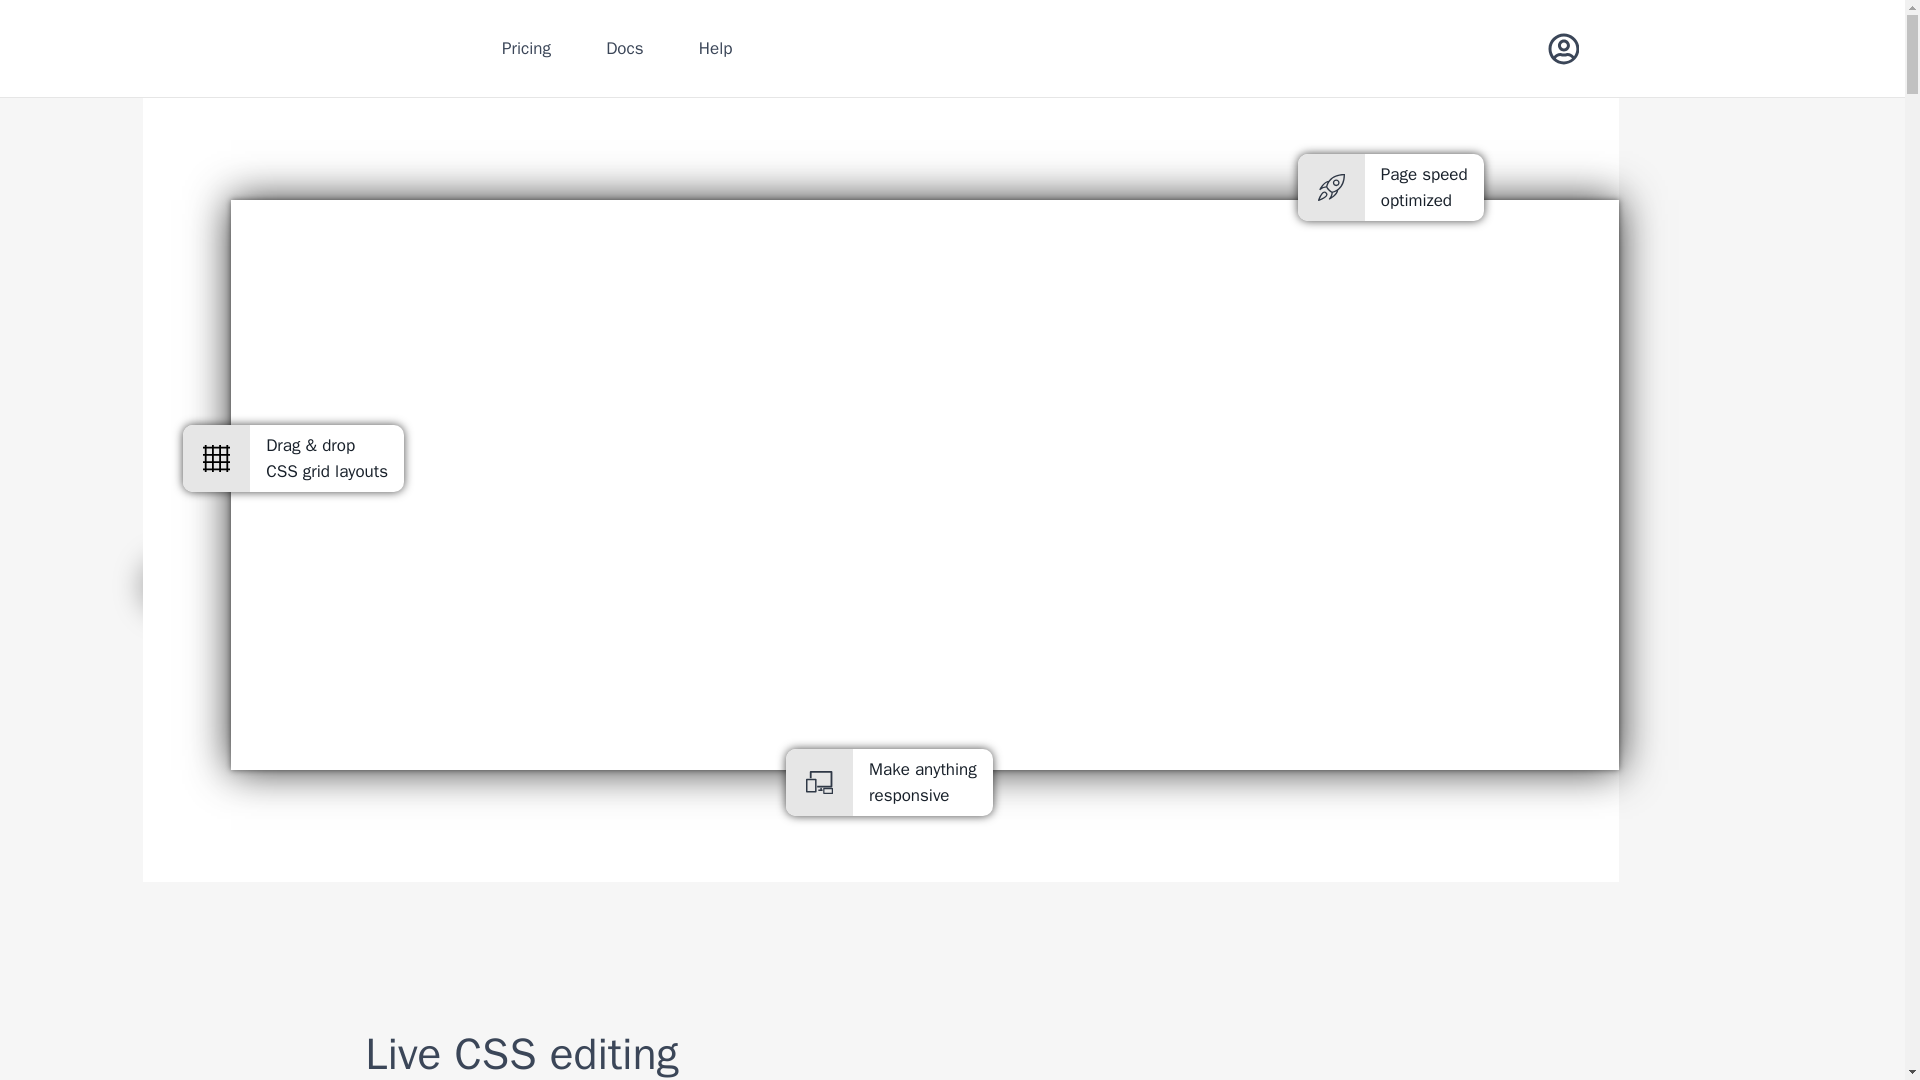  Describe the element at coordinates (626, 48) in the screenshot. I see `Microthemer docs` at that location.